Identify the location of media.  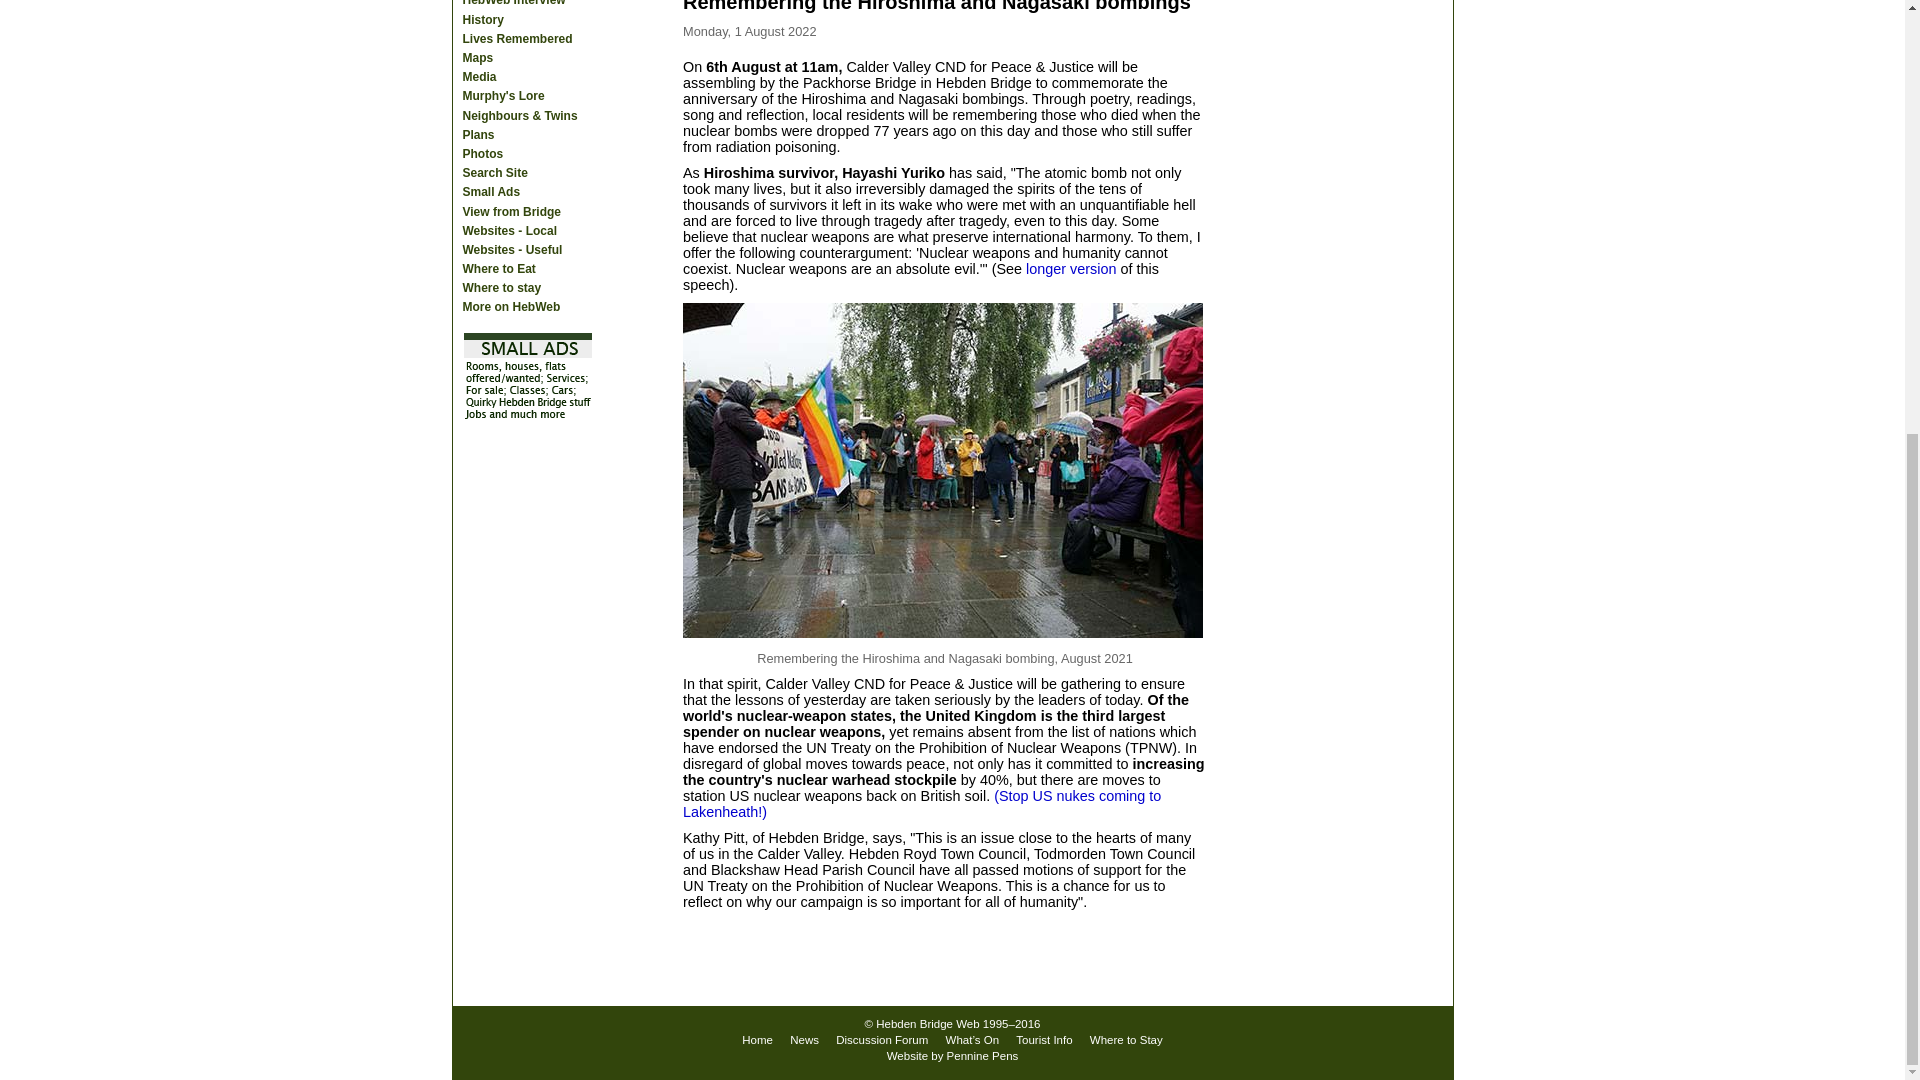
(531, 96).